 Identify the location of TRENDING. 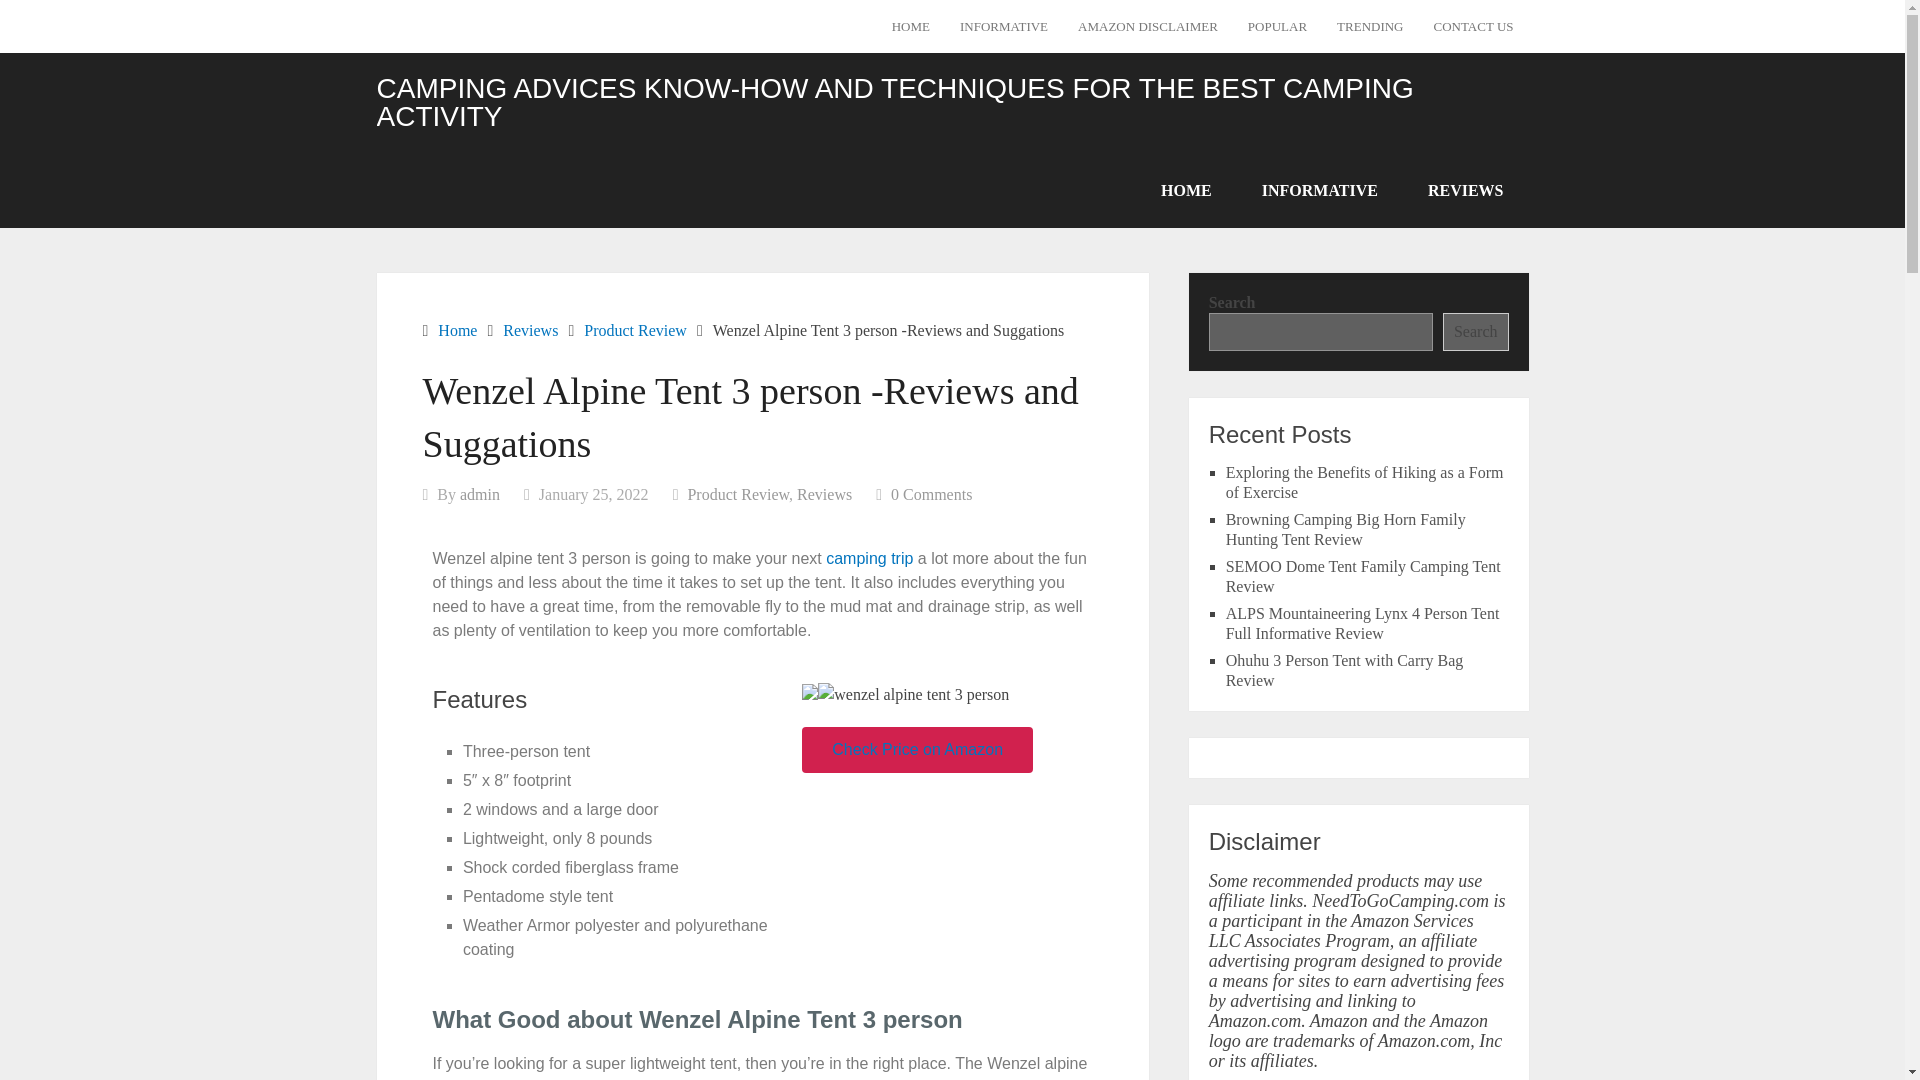
(1370, 26).